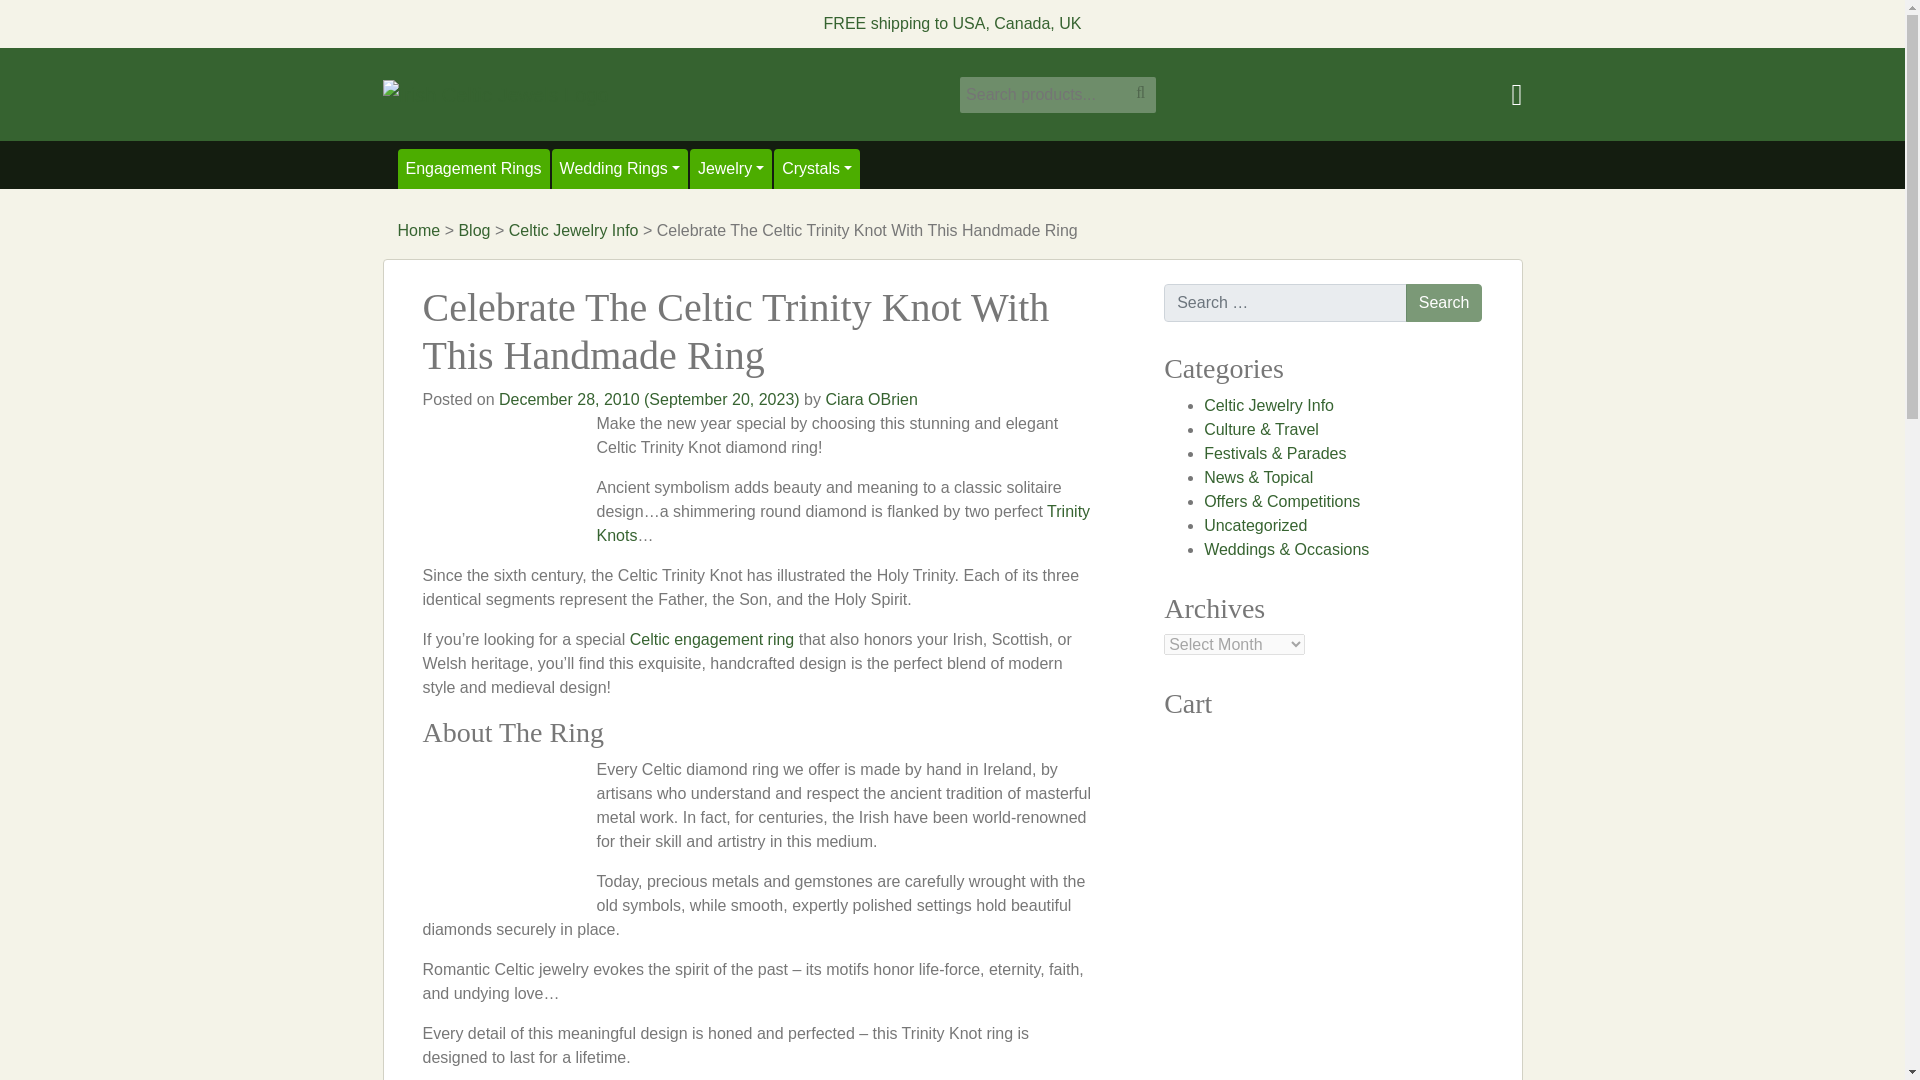 The image size is (1920, 1080). What do you see at coordinates (473, 169) in the screenshot?
I see `Engagement Rings` at bounding box center [473, 169].